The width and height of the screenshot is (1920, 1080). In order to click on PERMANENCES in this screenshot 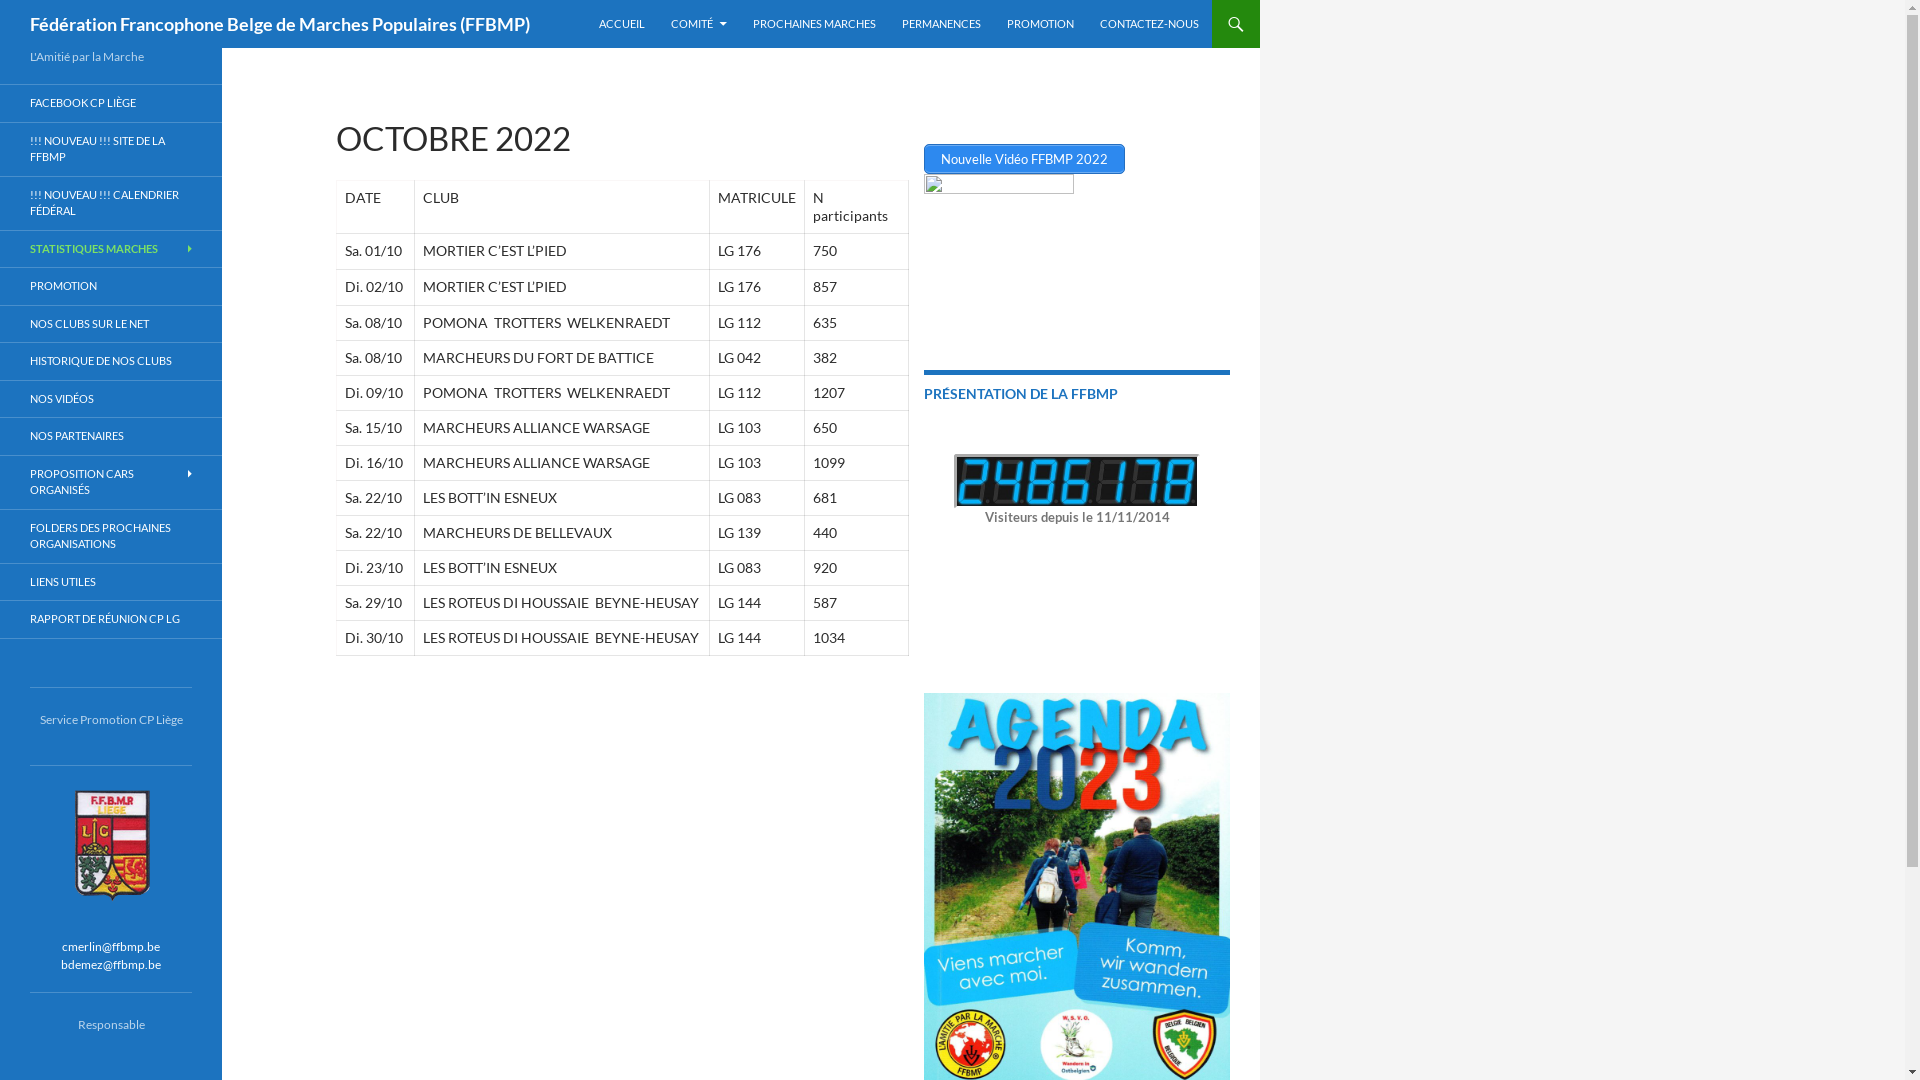, I will do `click(942, 24)`.